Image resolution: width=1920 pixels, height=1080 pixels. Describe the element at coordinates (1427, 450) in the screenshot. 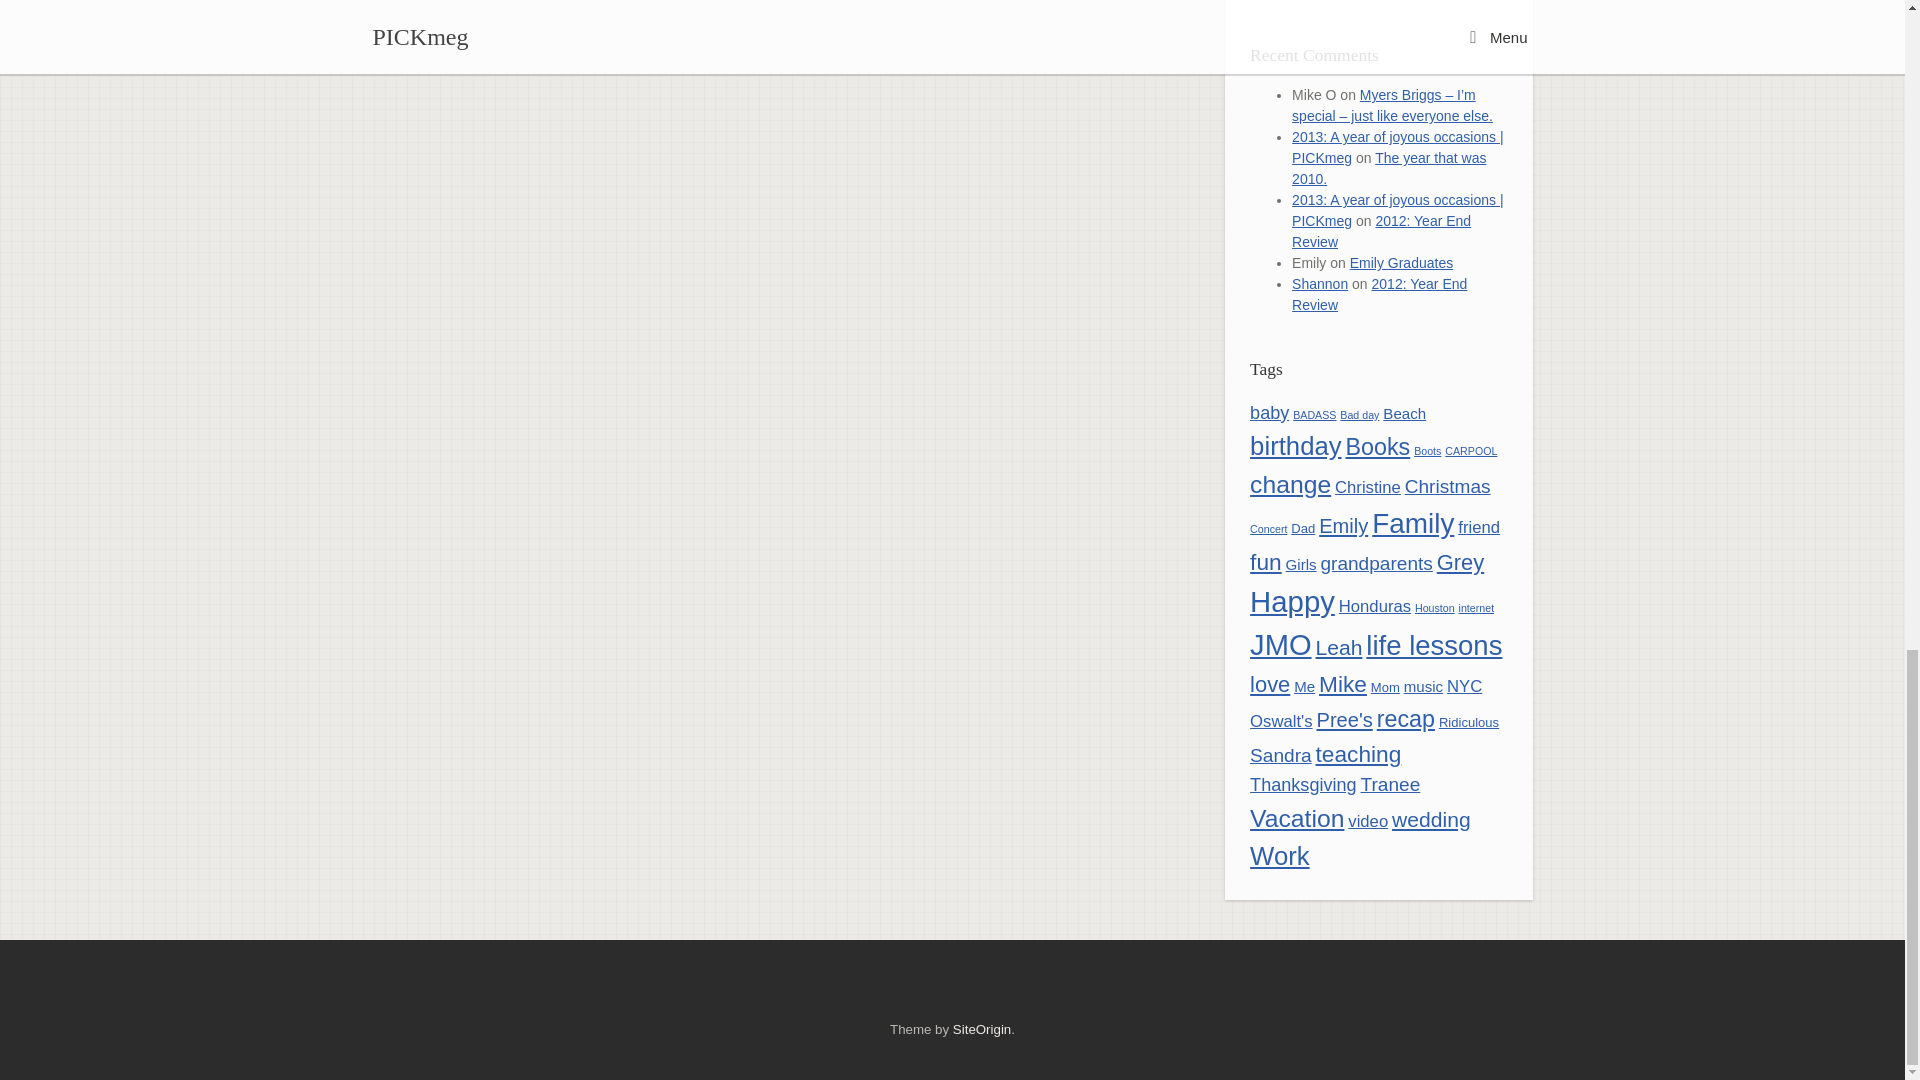

I see `2 topics` at that location.